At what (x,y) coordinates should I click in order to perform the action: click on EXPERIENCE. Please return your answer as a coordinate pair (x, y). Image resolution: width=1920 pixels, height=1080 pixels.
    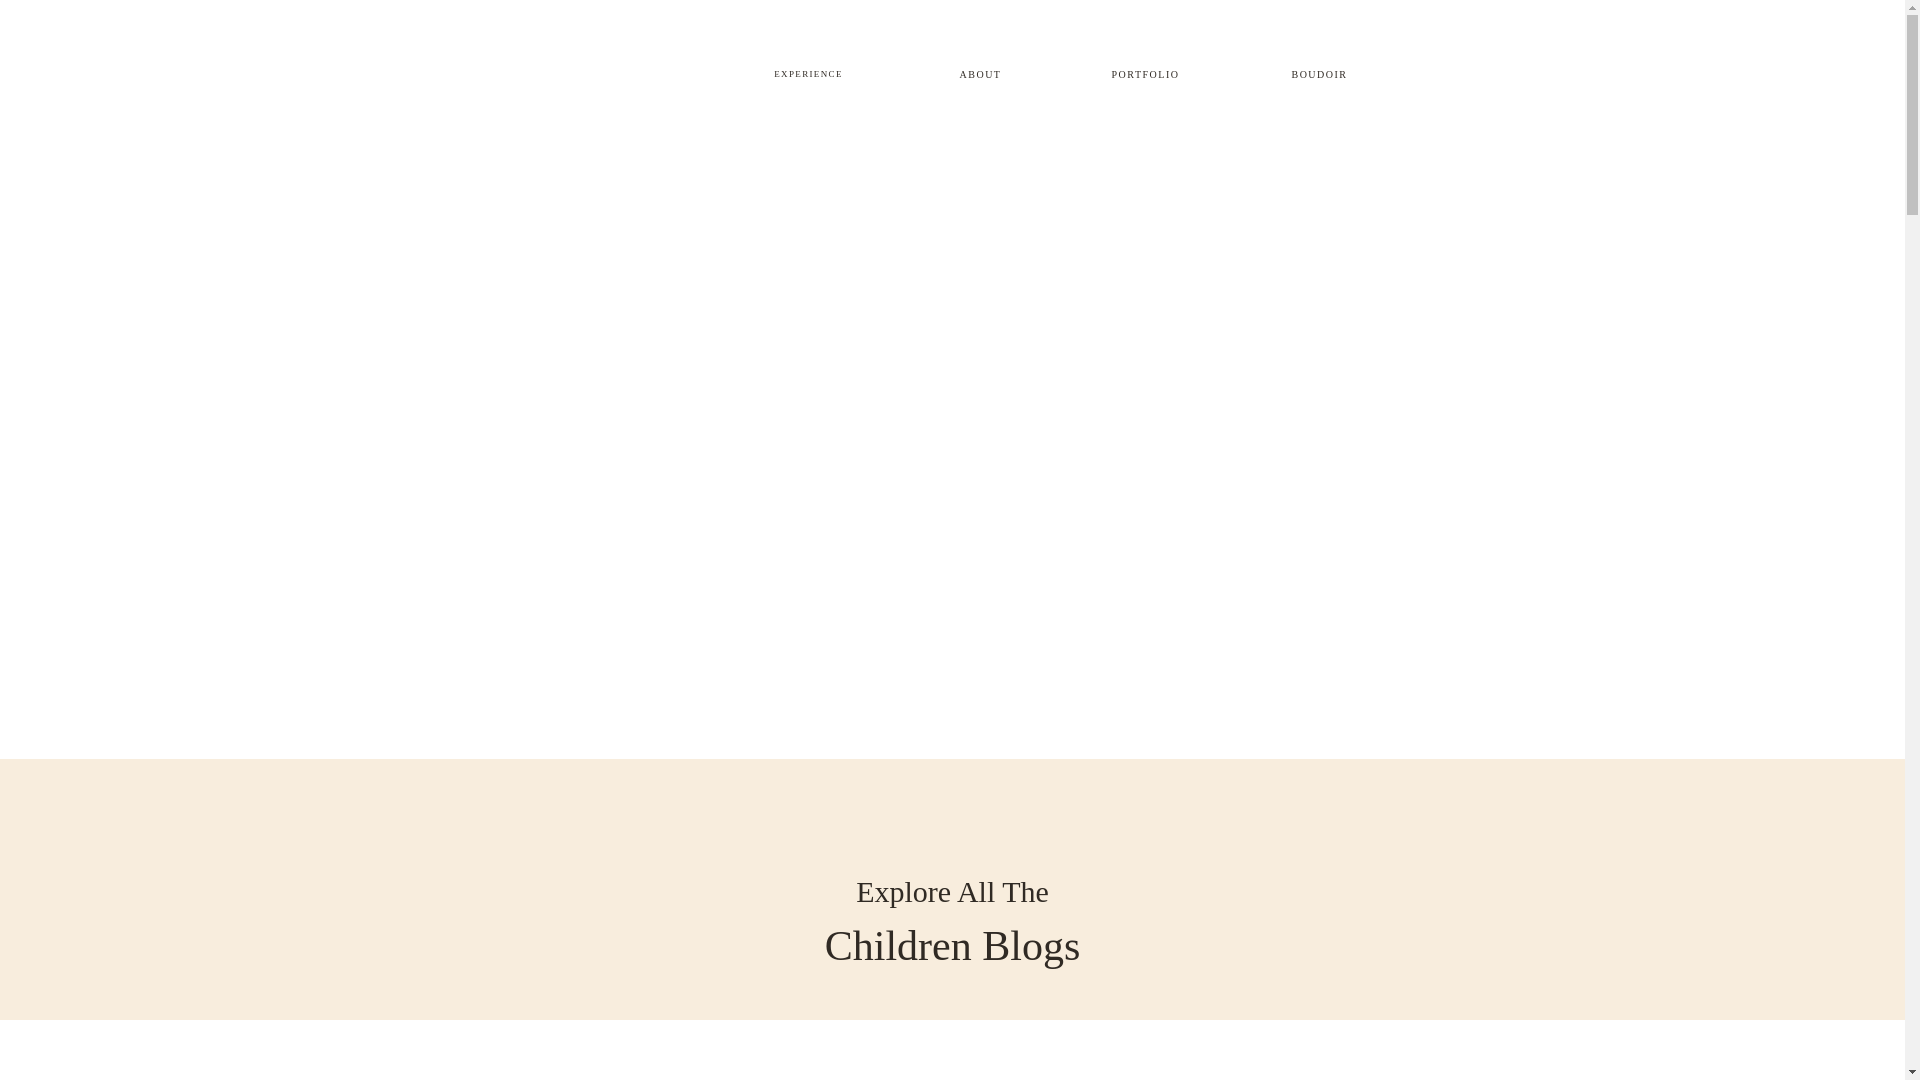
    Looking at the image, I should click on (809, 72).